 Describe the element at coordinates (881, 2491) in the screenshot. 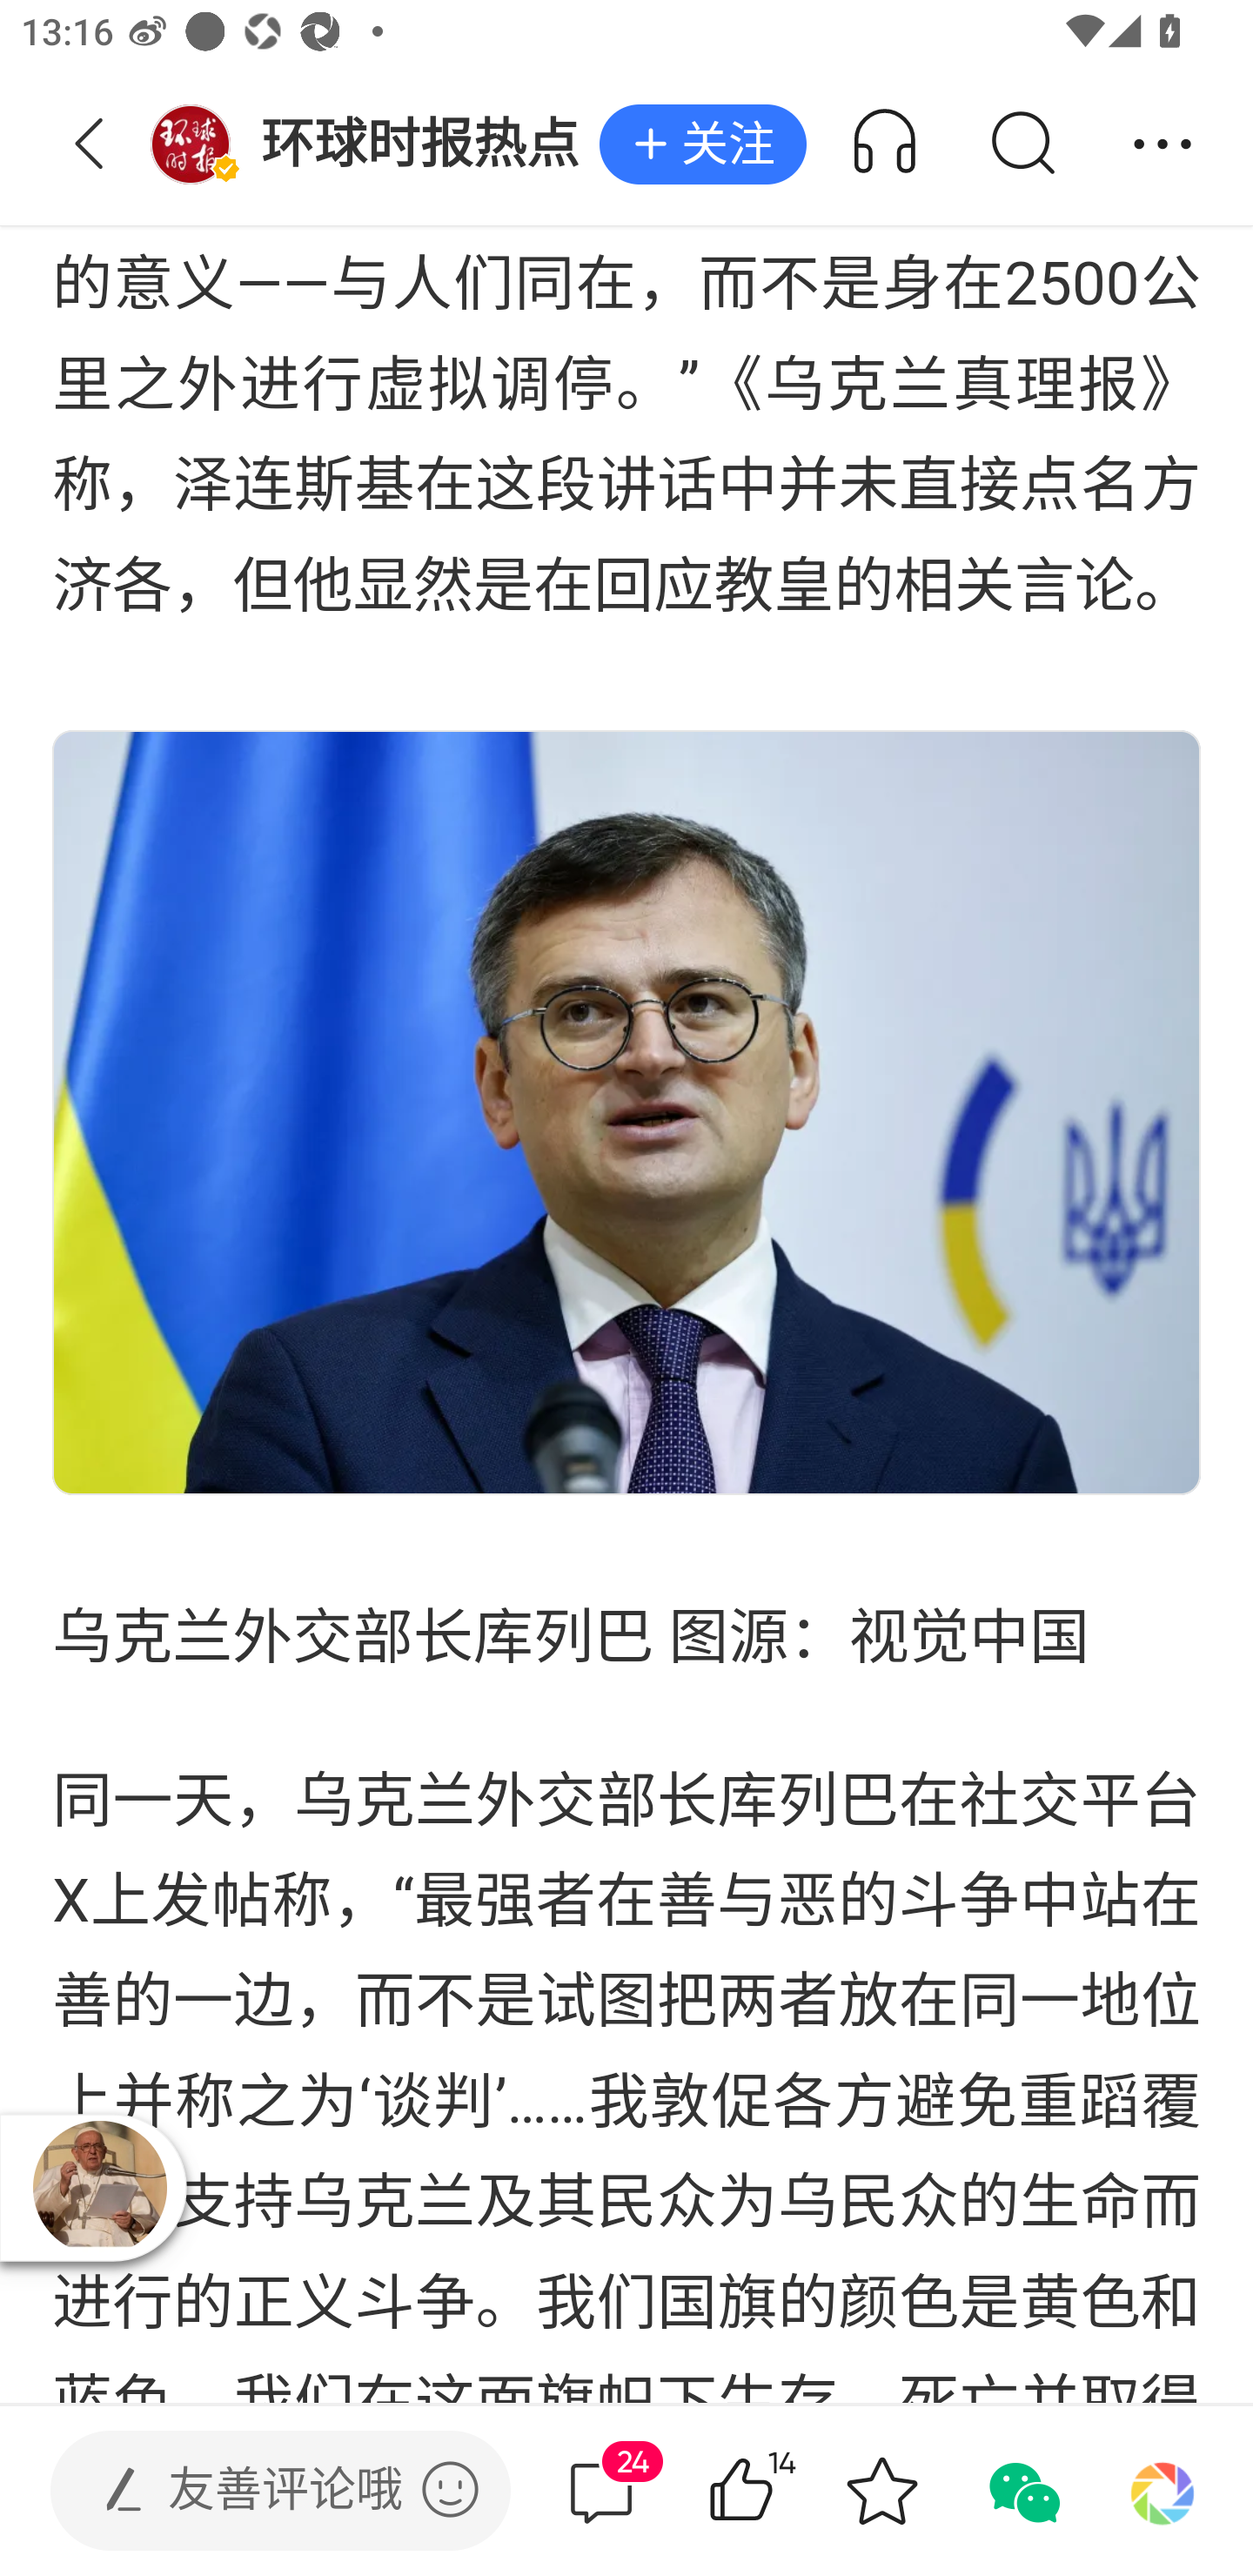

I see `收藏 ` at that location.